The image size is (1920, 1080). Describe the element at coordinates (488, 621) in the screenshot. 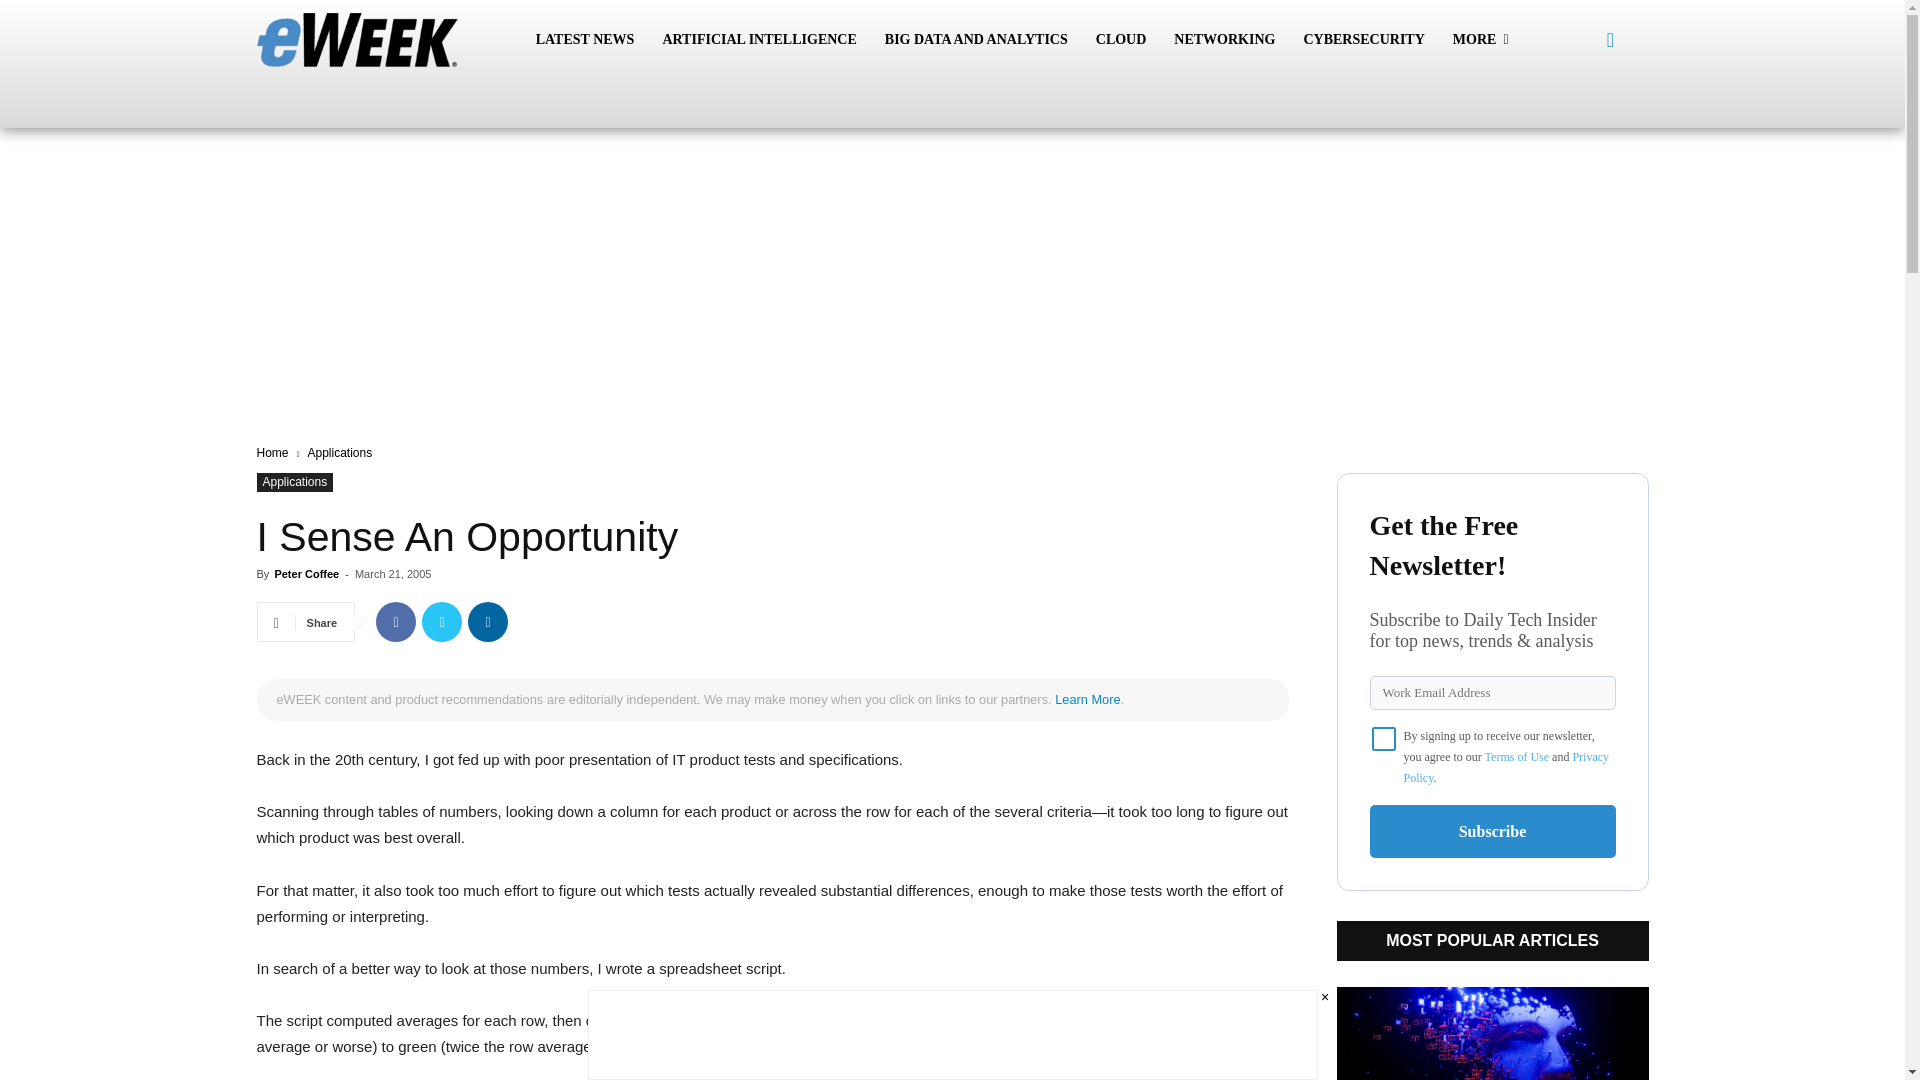

I see `Linkedin` at that location.